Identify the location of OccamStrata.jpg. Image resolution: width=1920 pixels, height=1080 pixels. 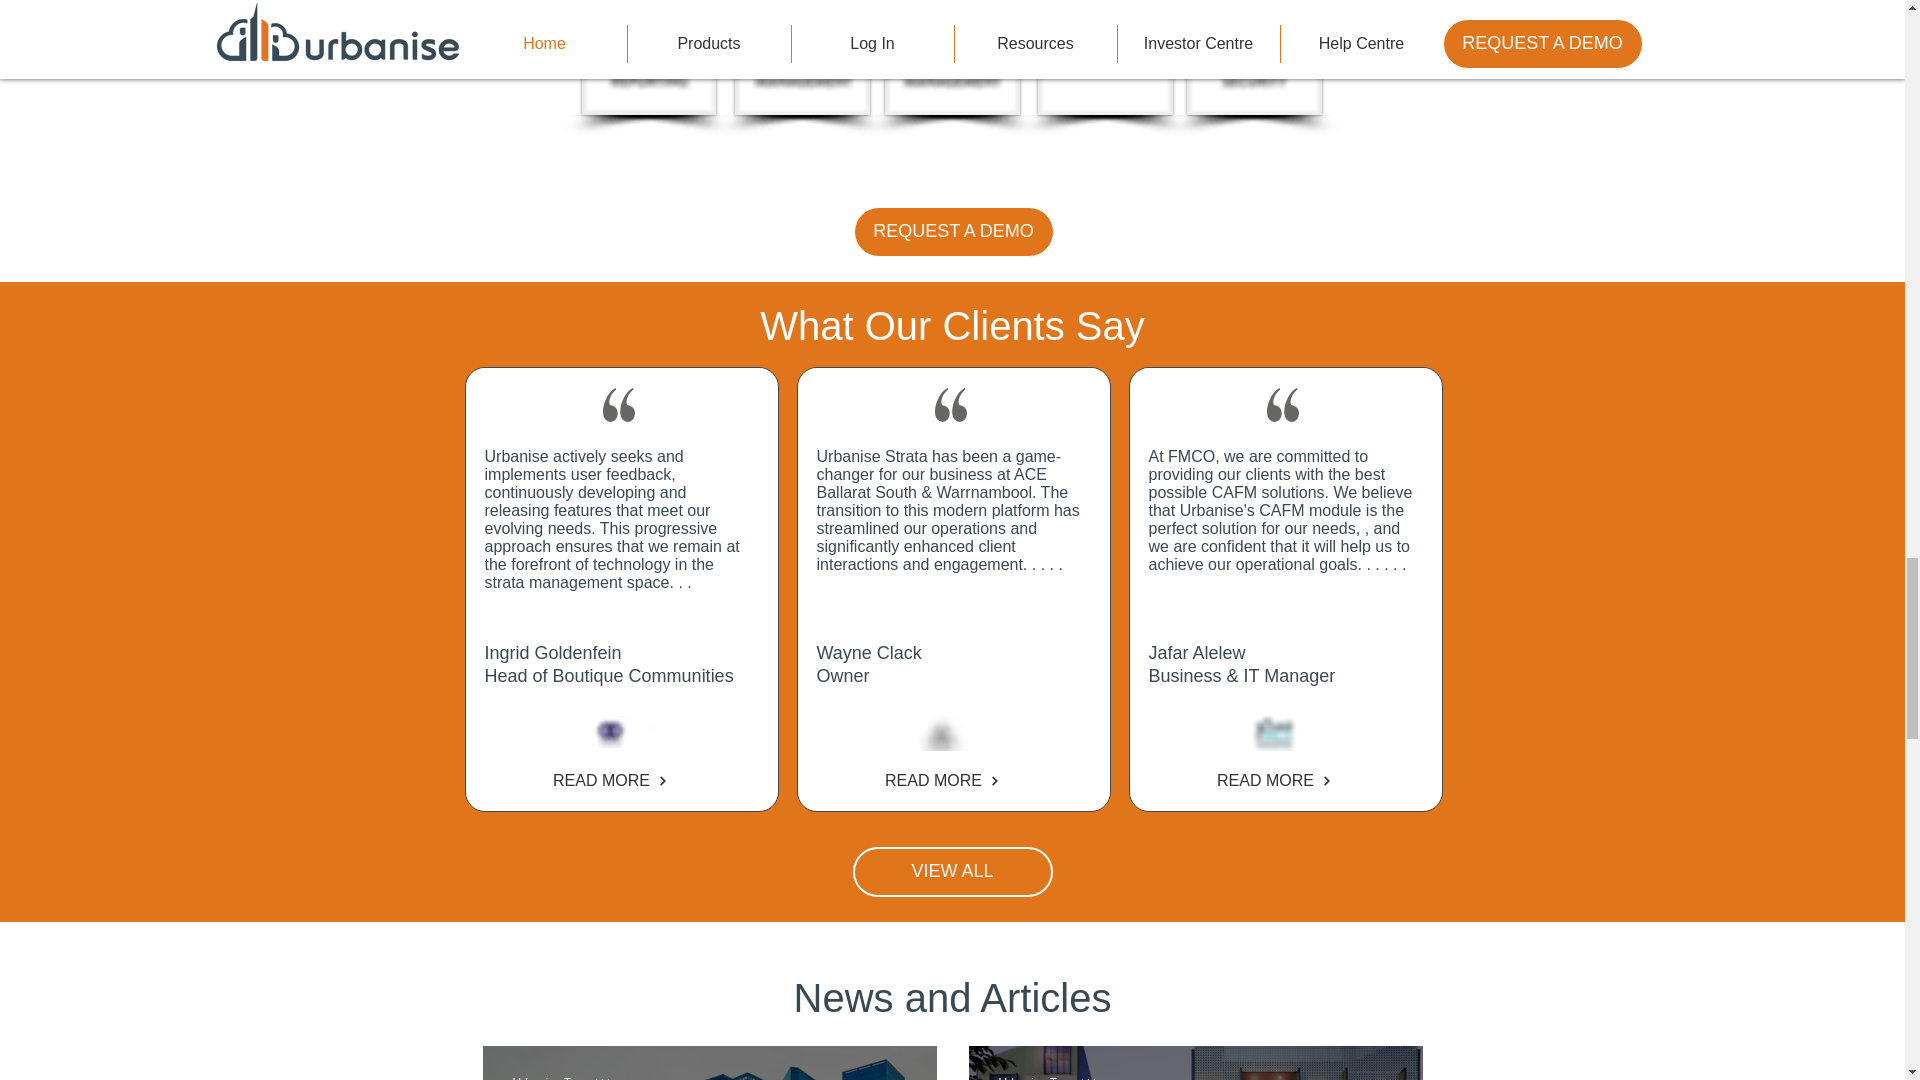
(610, 733).